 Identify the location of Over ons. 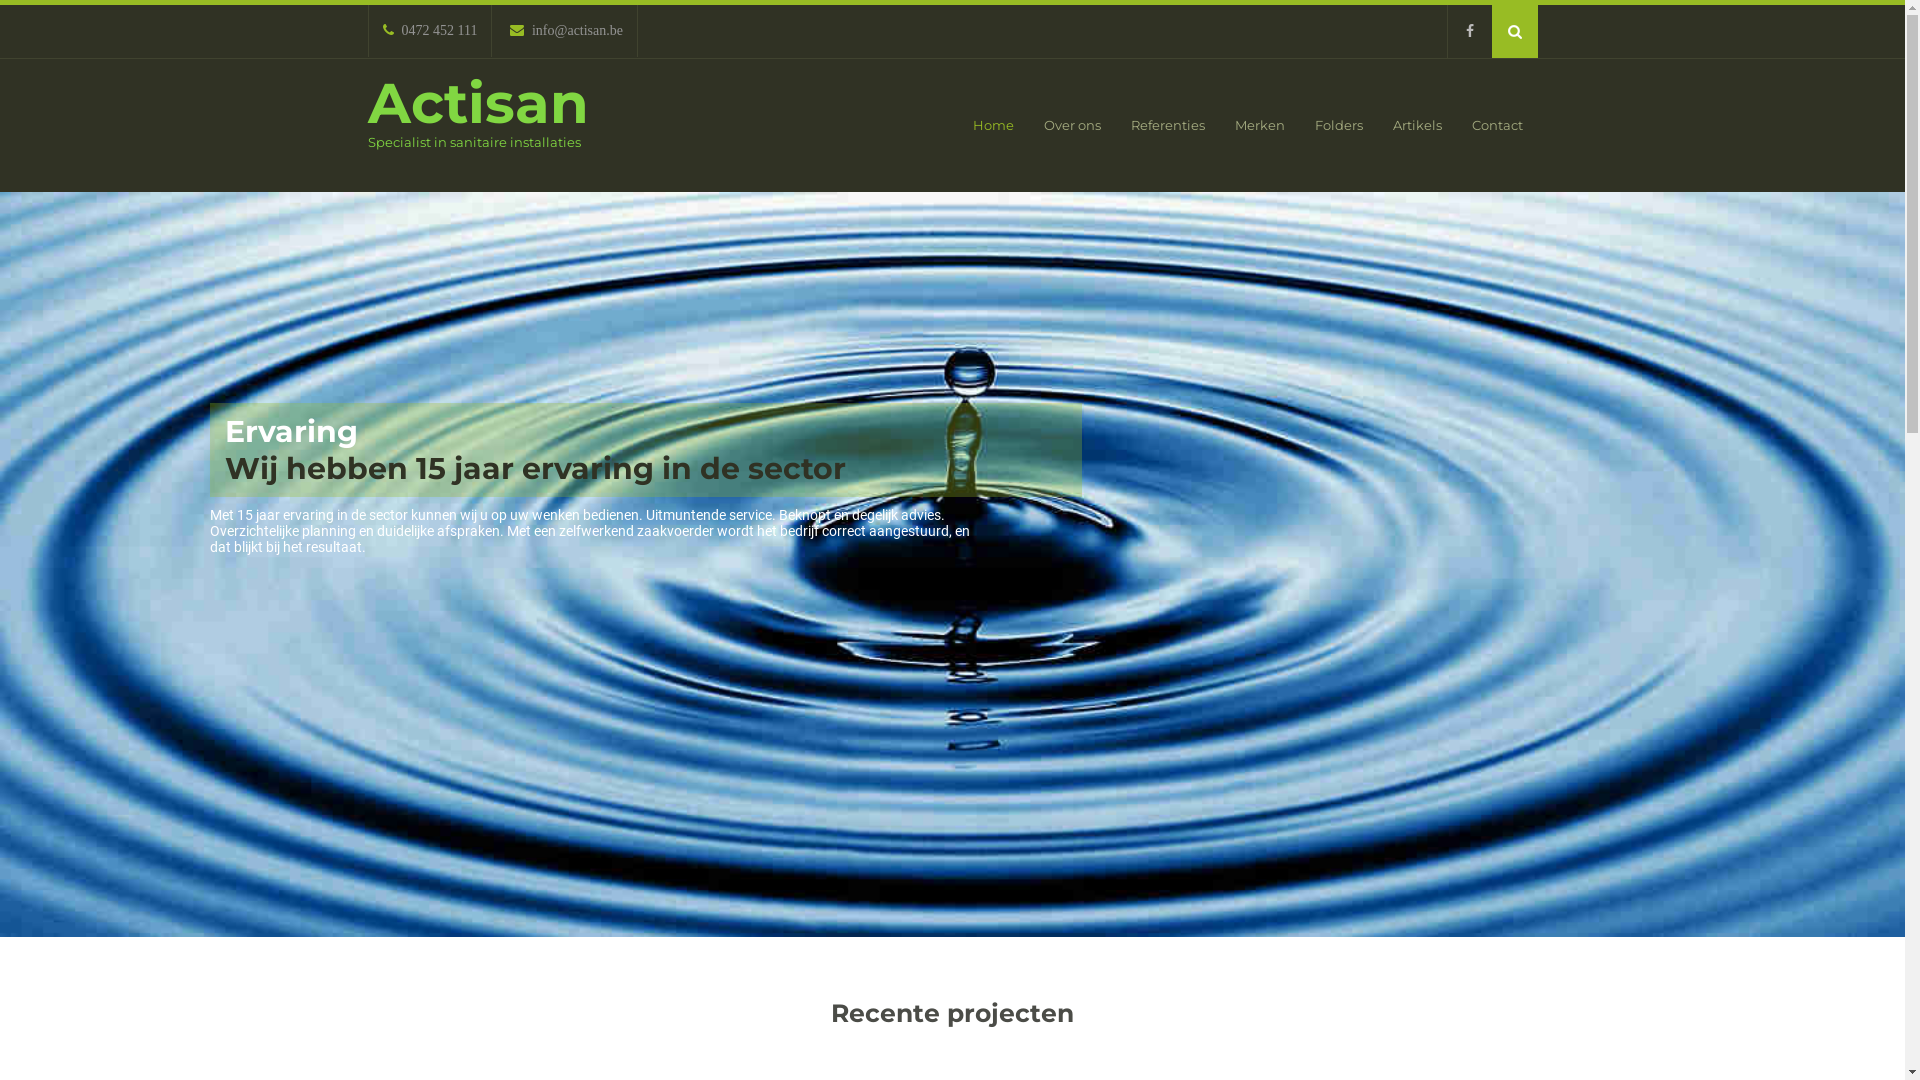
(1072, 126).